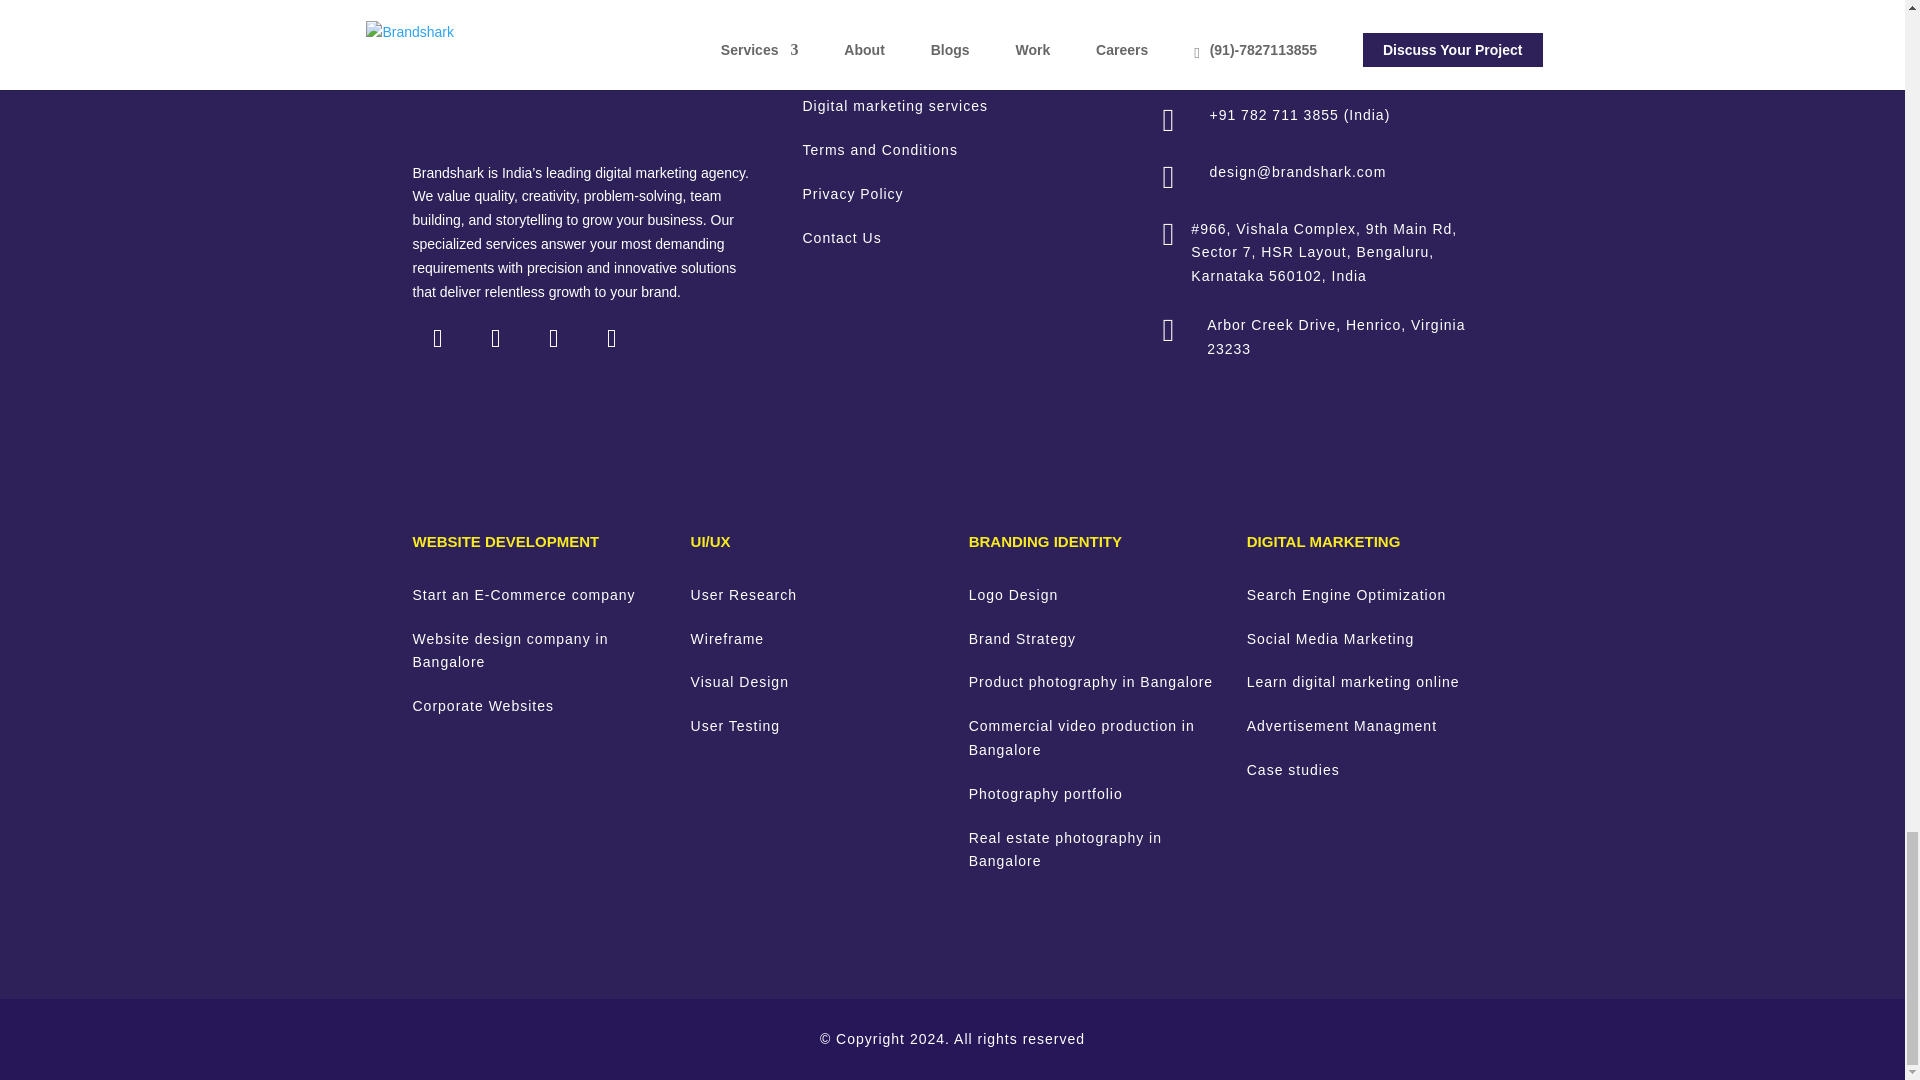 The width and height of the screenshot is (1920, 1080). What do you see at coordinates (495, 338) in the screenshot?
I see `Follow on Instagram` at bounding box center [495, 338].